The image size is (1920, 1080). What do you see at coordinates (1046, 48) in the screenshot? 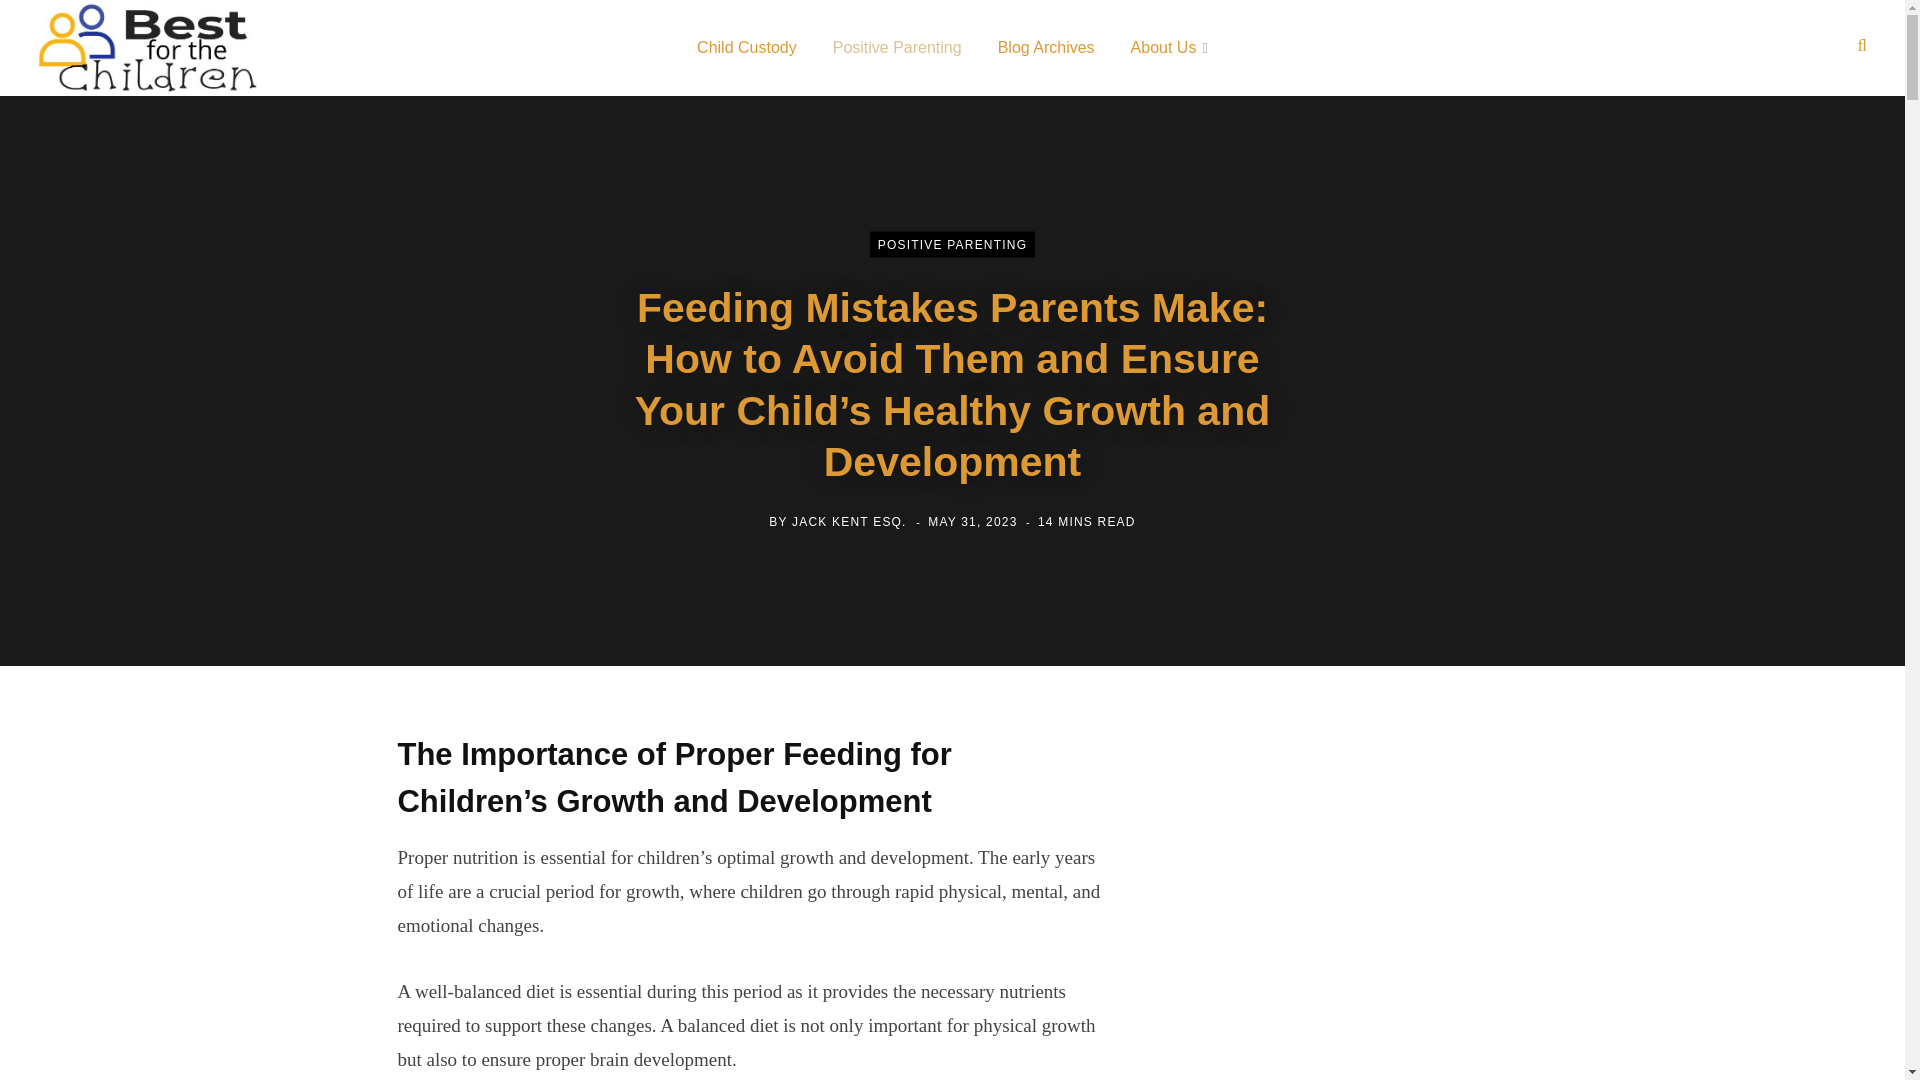
I see `Blog Archives` at bounding box center [1046, 48].